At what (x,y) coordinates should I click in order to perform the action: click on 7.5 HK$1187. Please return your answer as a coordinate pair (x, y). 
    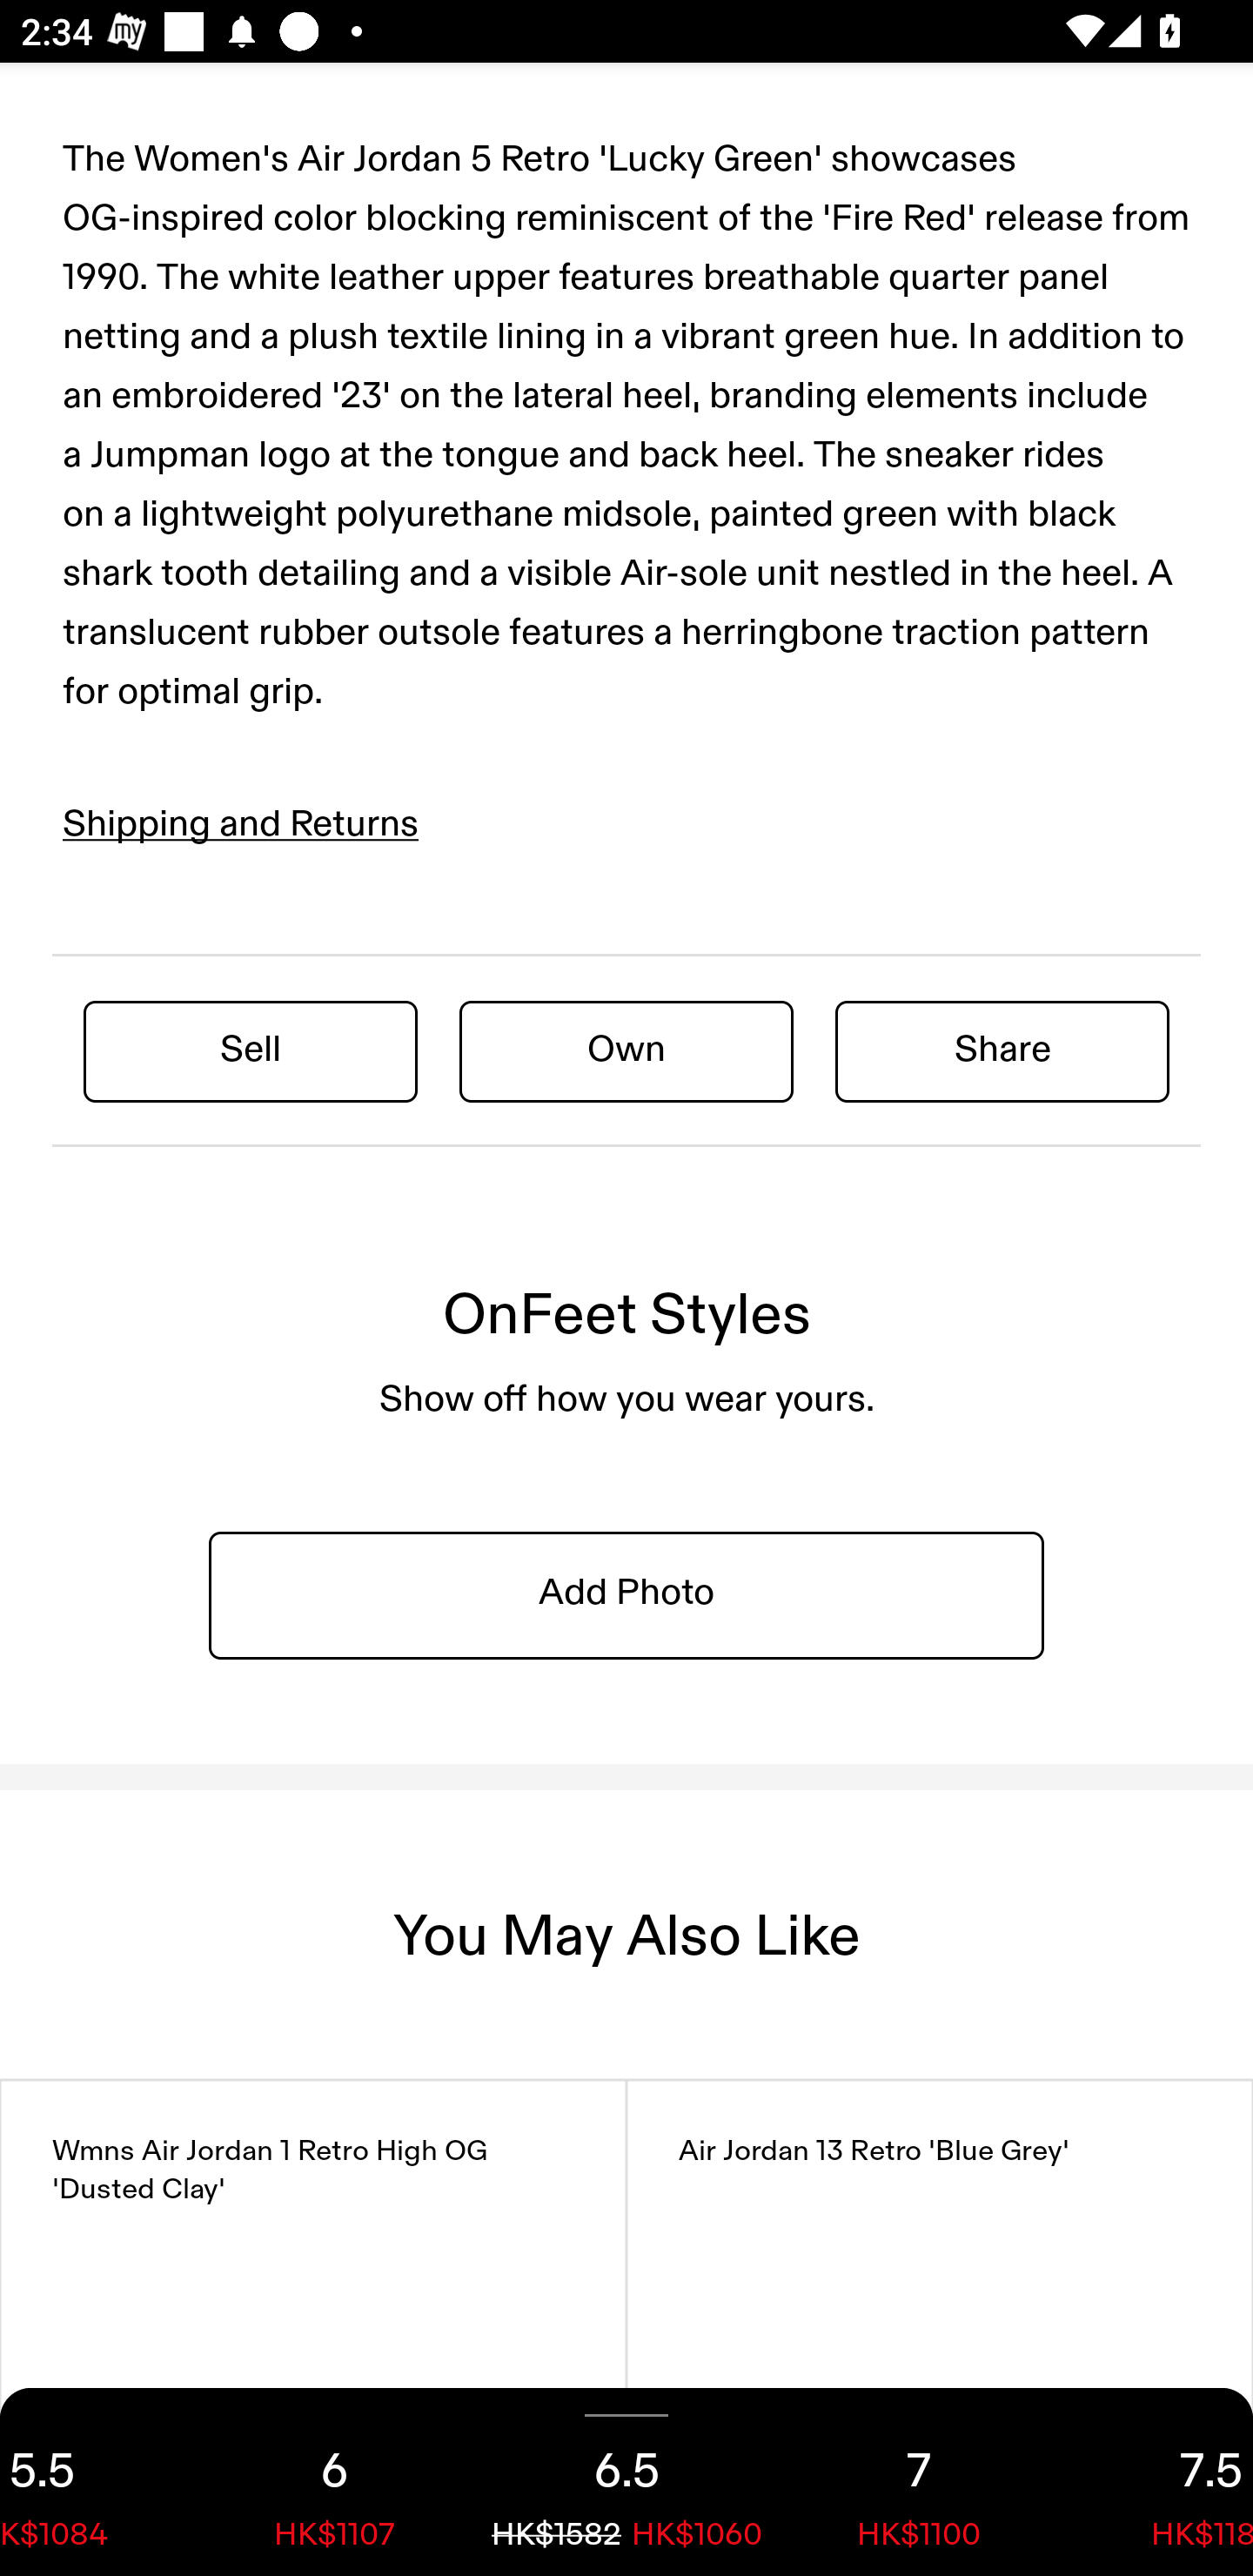
    Looking at the image, I should click on (1159, 2482).